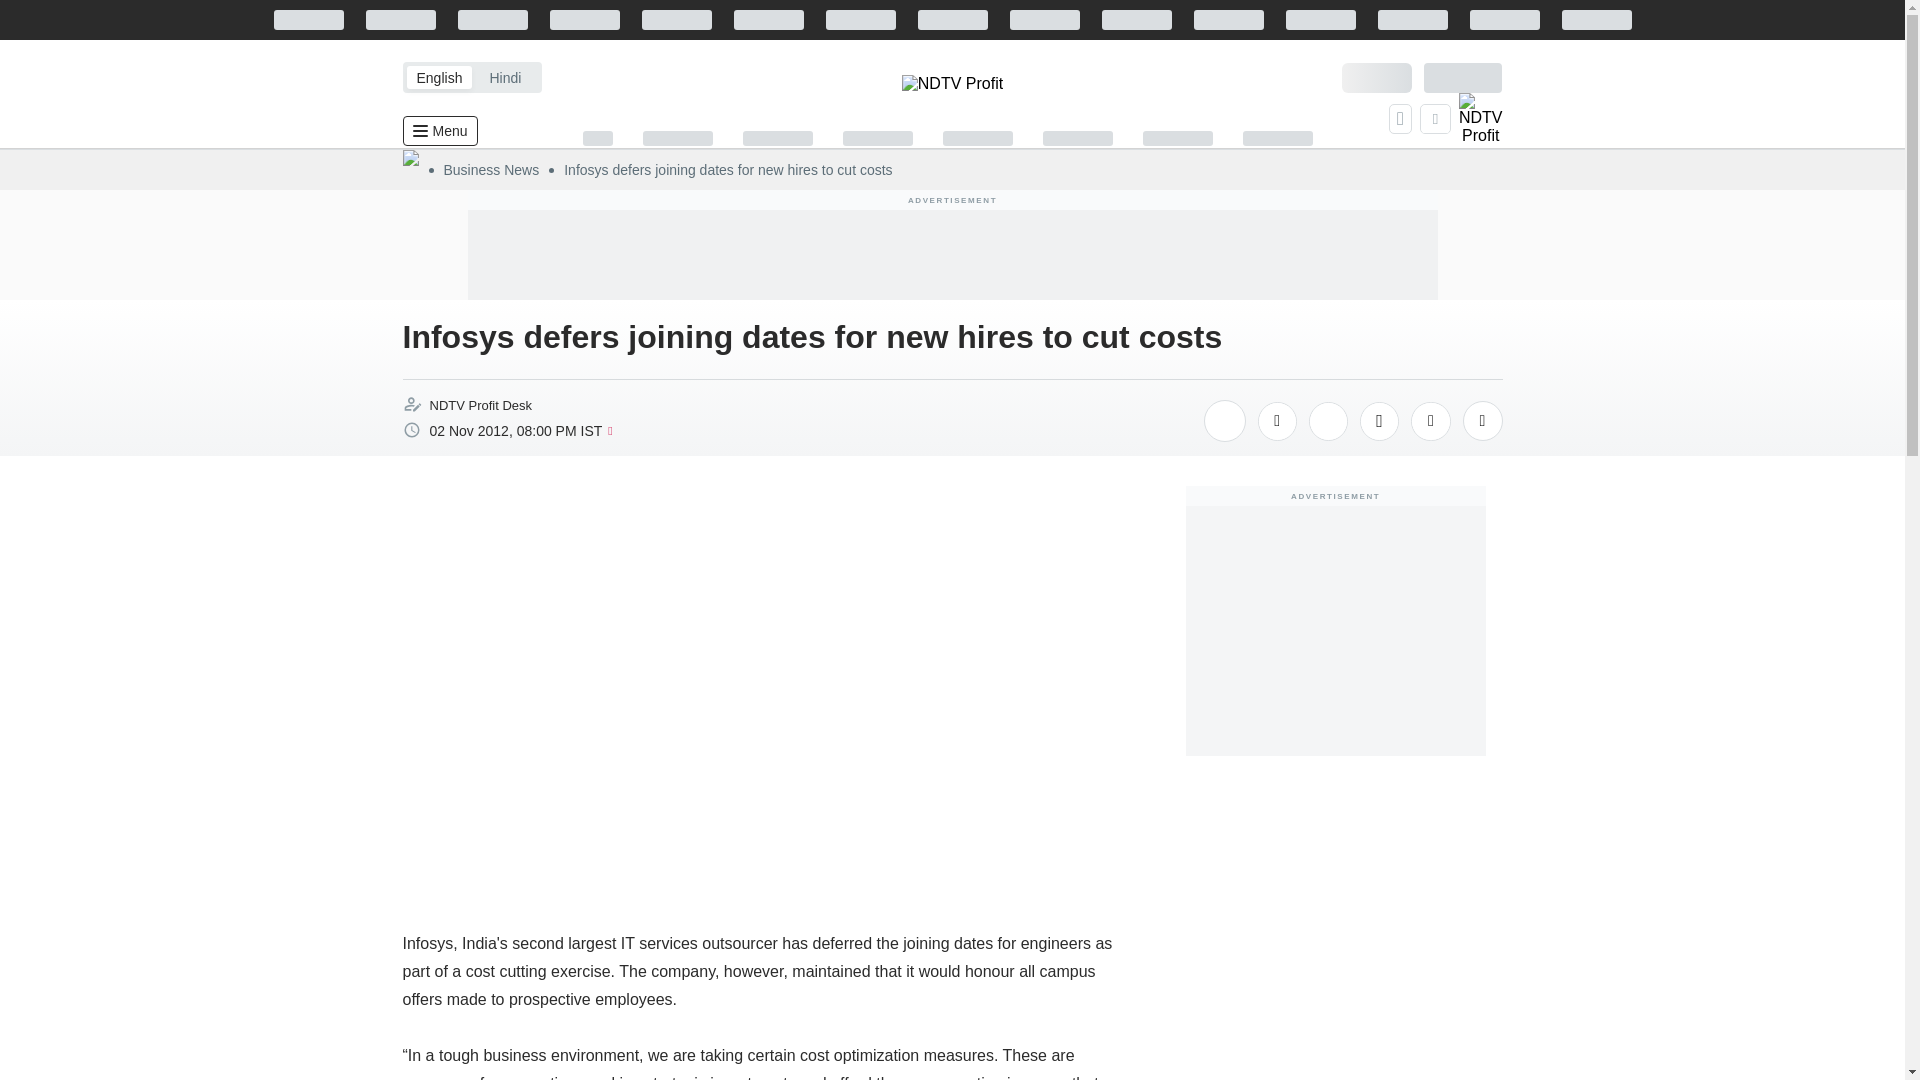 Image resolution: width=1920 pixels, height=1080 pixels. I want to click on Hindi, so click(504, 76).